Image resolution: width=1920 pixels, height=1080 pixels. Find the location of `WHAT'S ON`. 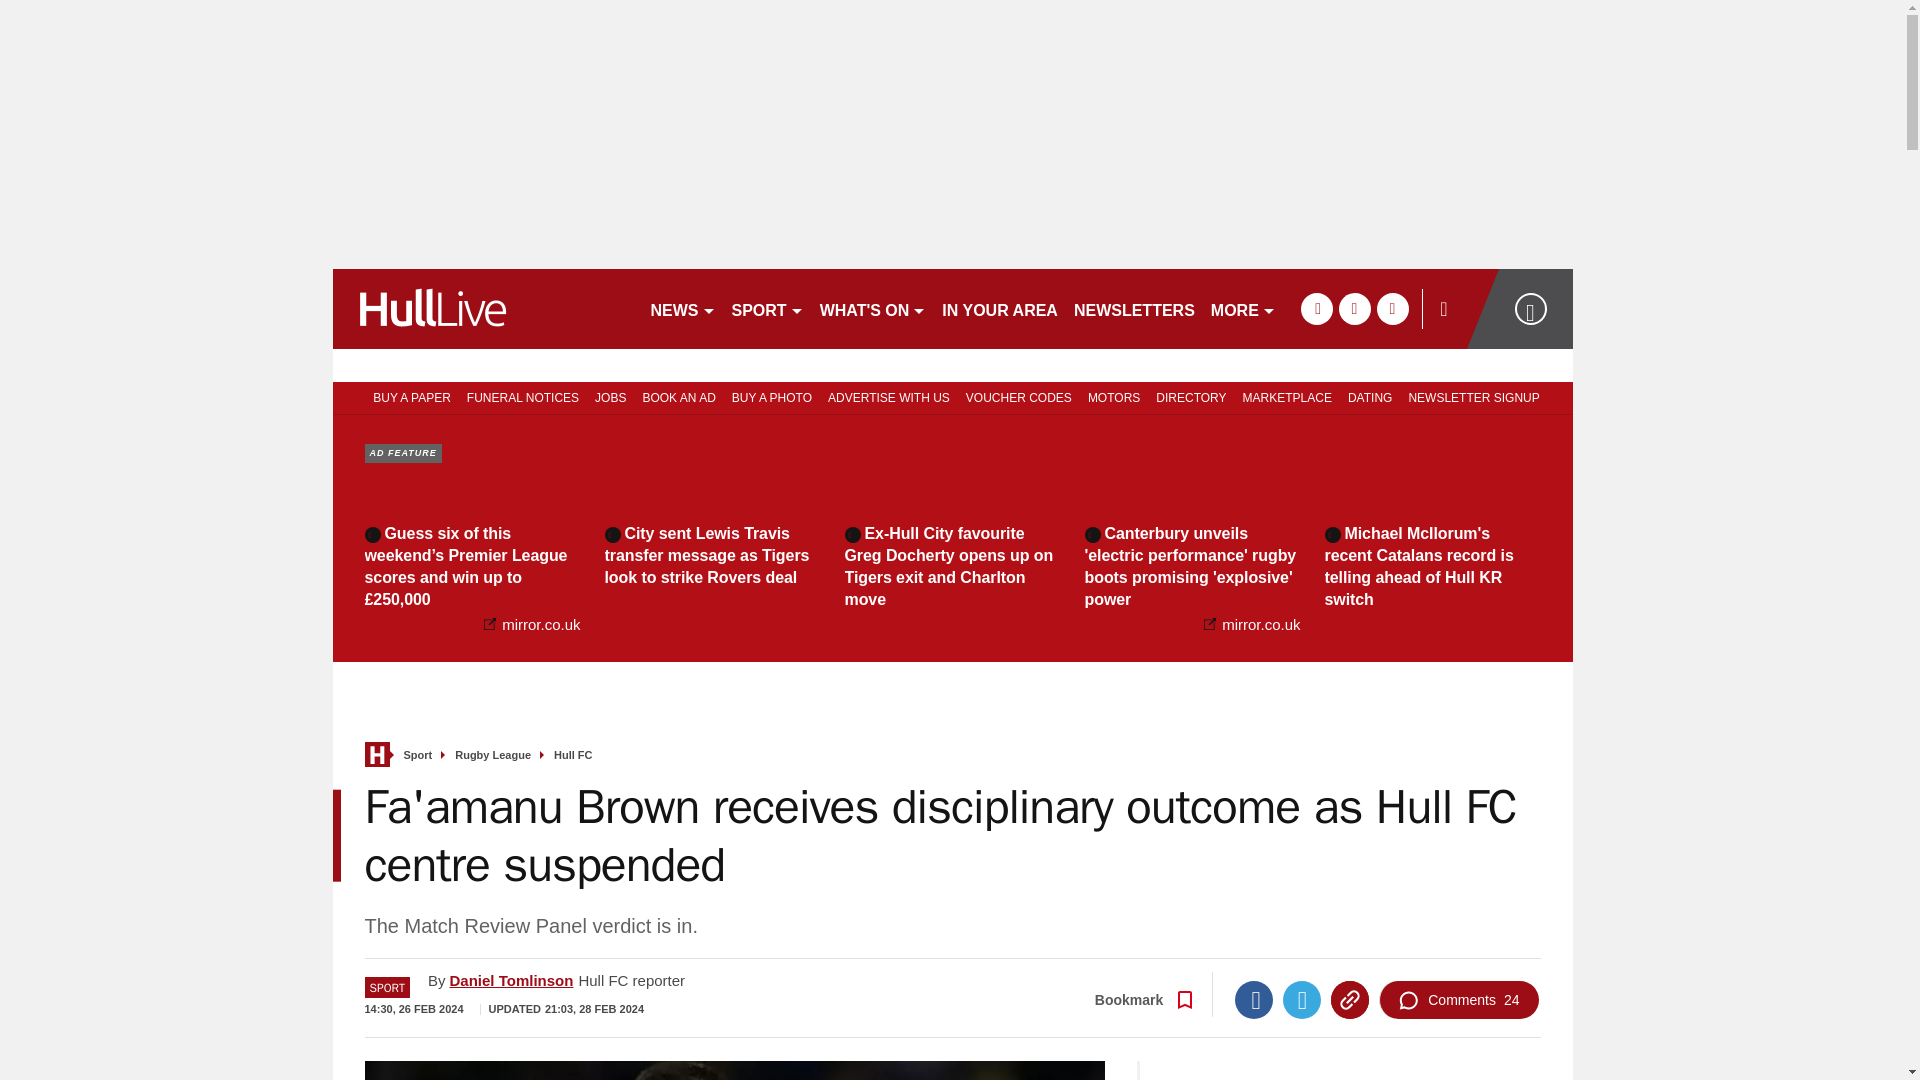

WHAT'S ON is located at coordinates (874, 308).